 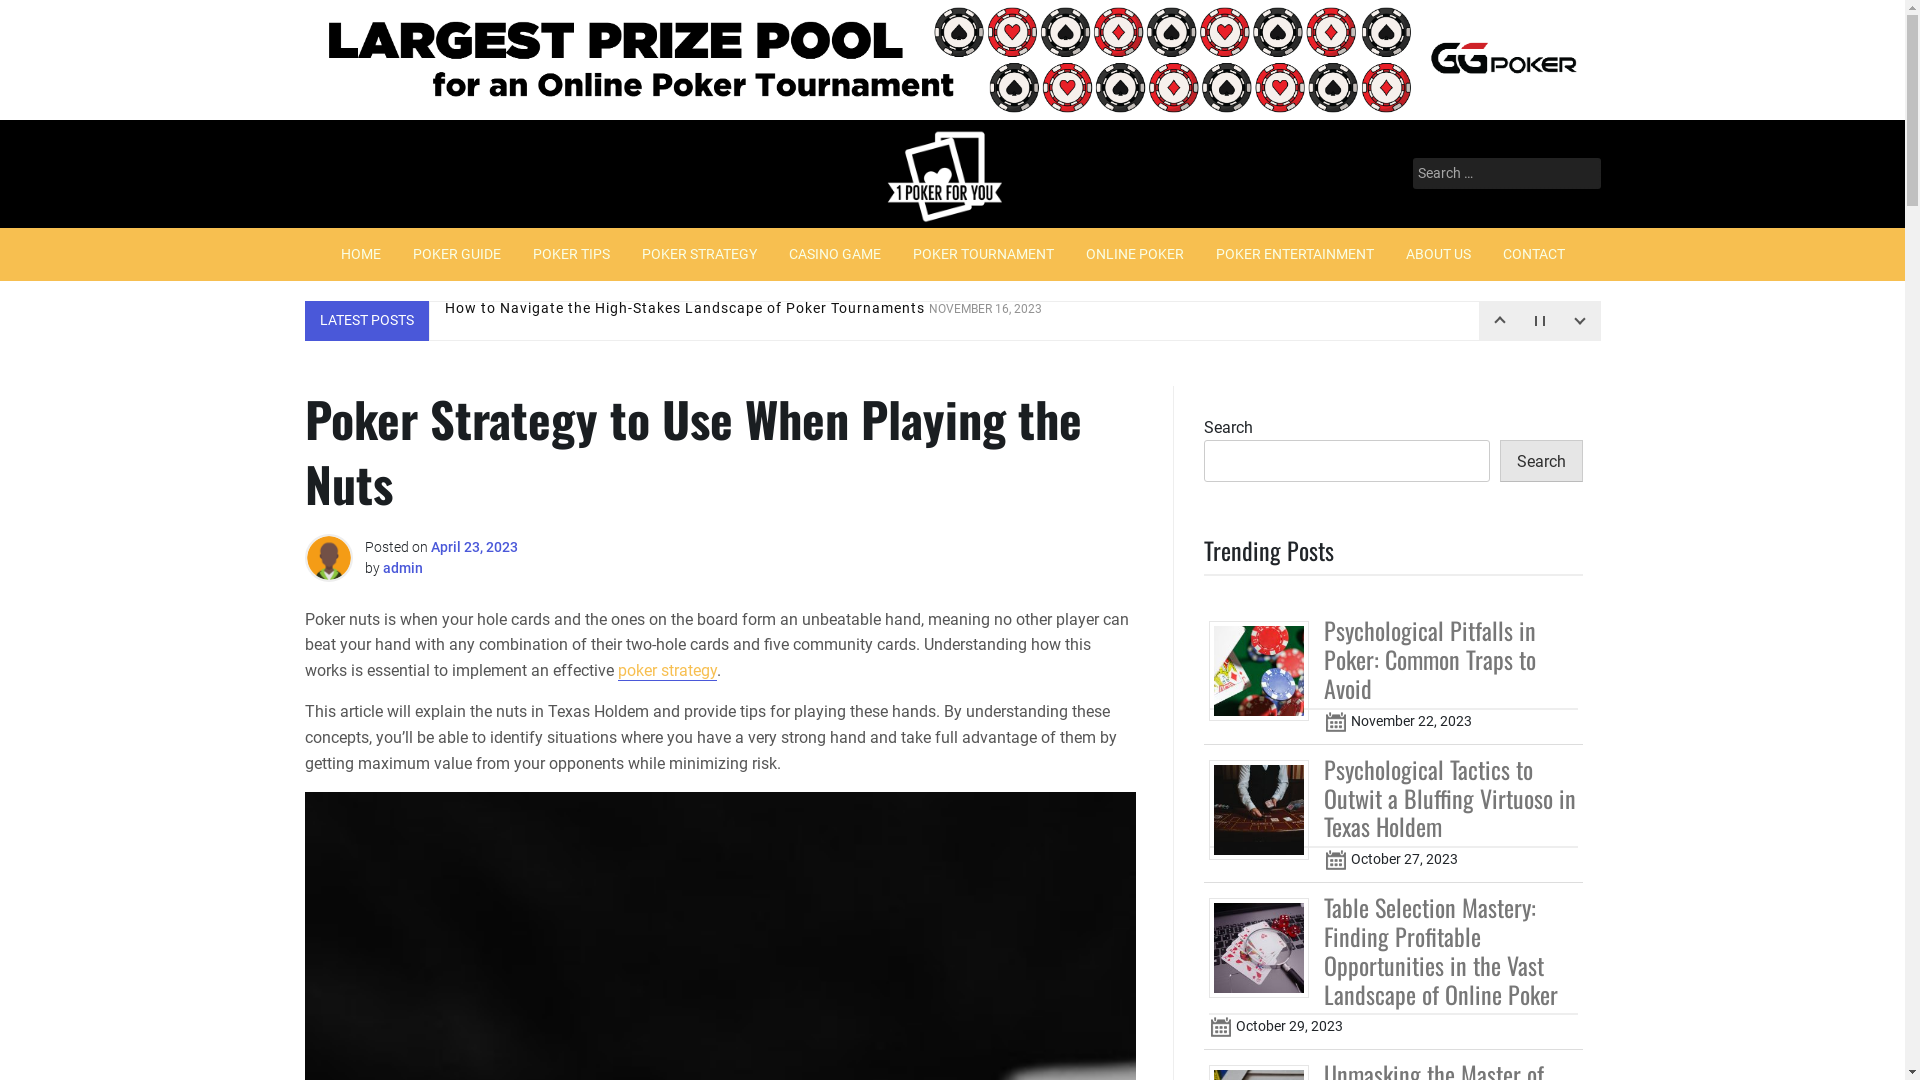 I want to click on Search, so click(x=42, y=17).